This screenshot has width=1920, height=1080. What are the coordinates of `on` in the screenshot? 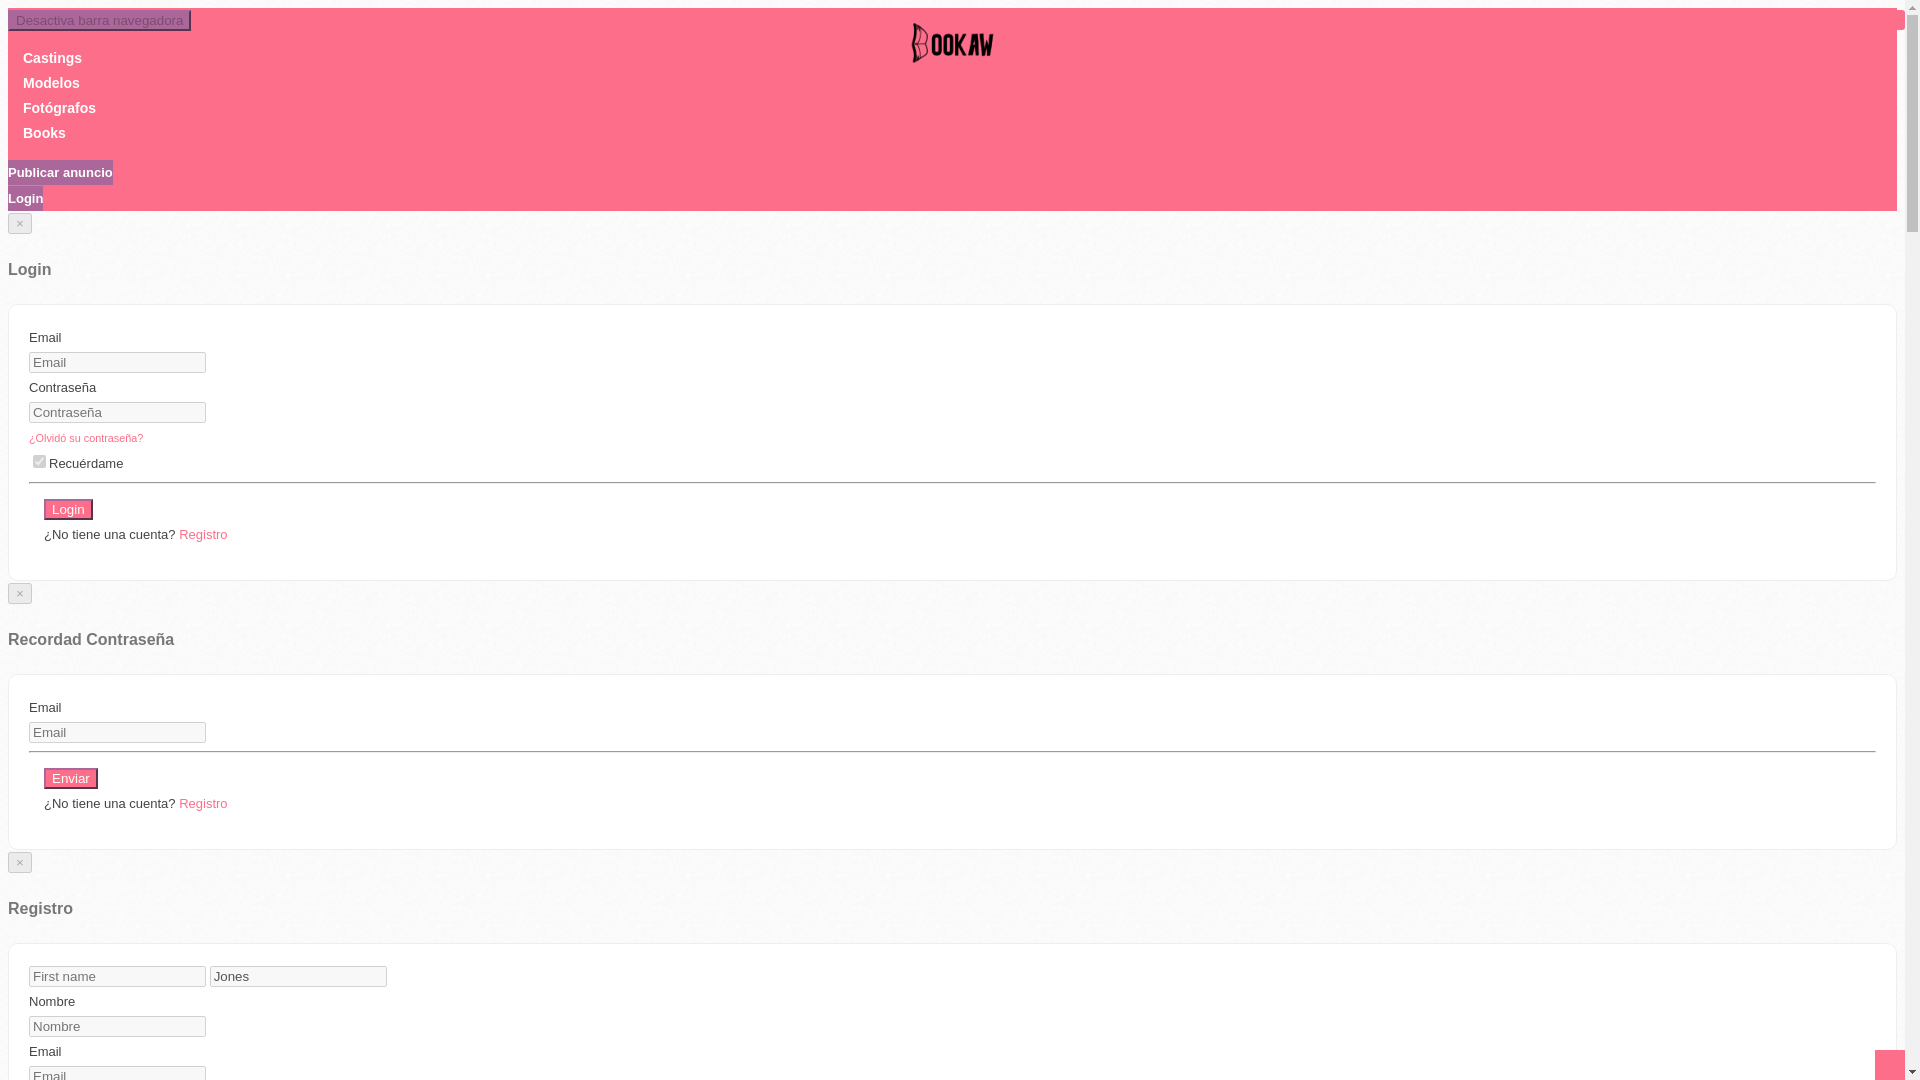 It's located at (39, 460).